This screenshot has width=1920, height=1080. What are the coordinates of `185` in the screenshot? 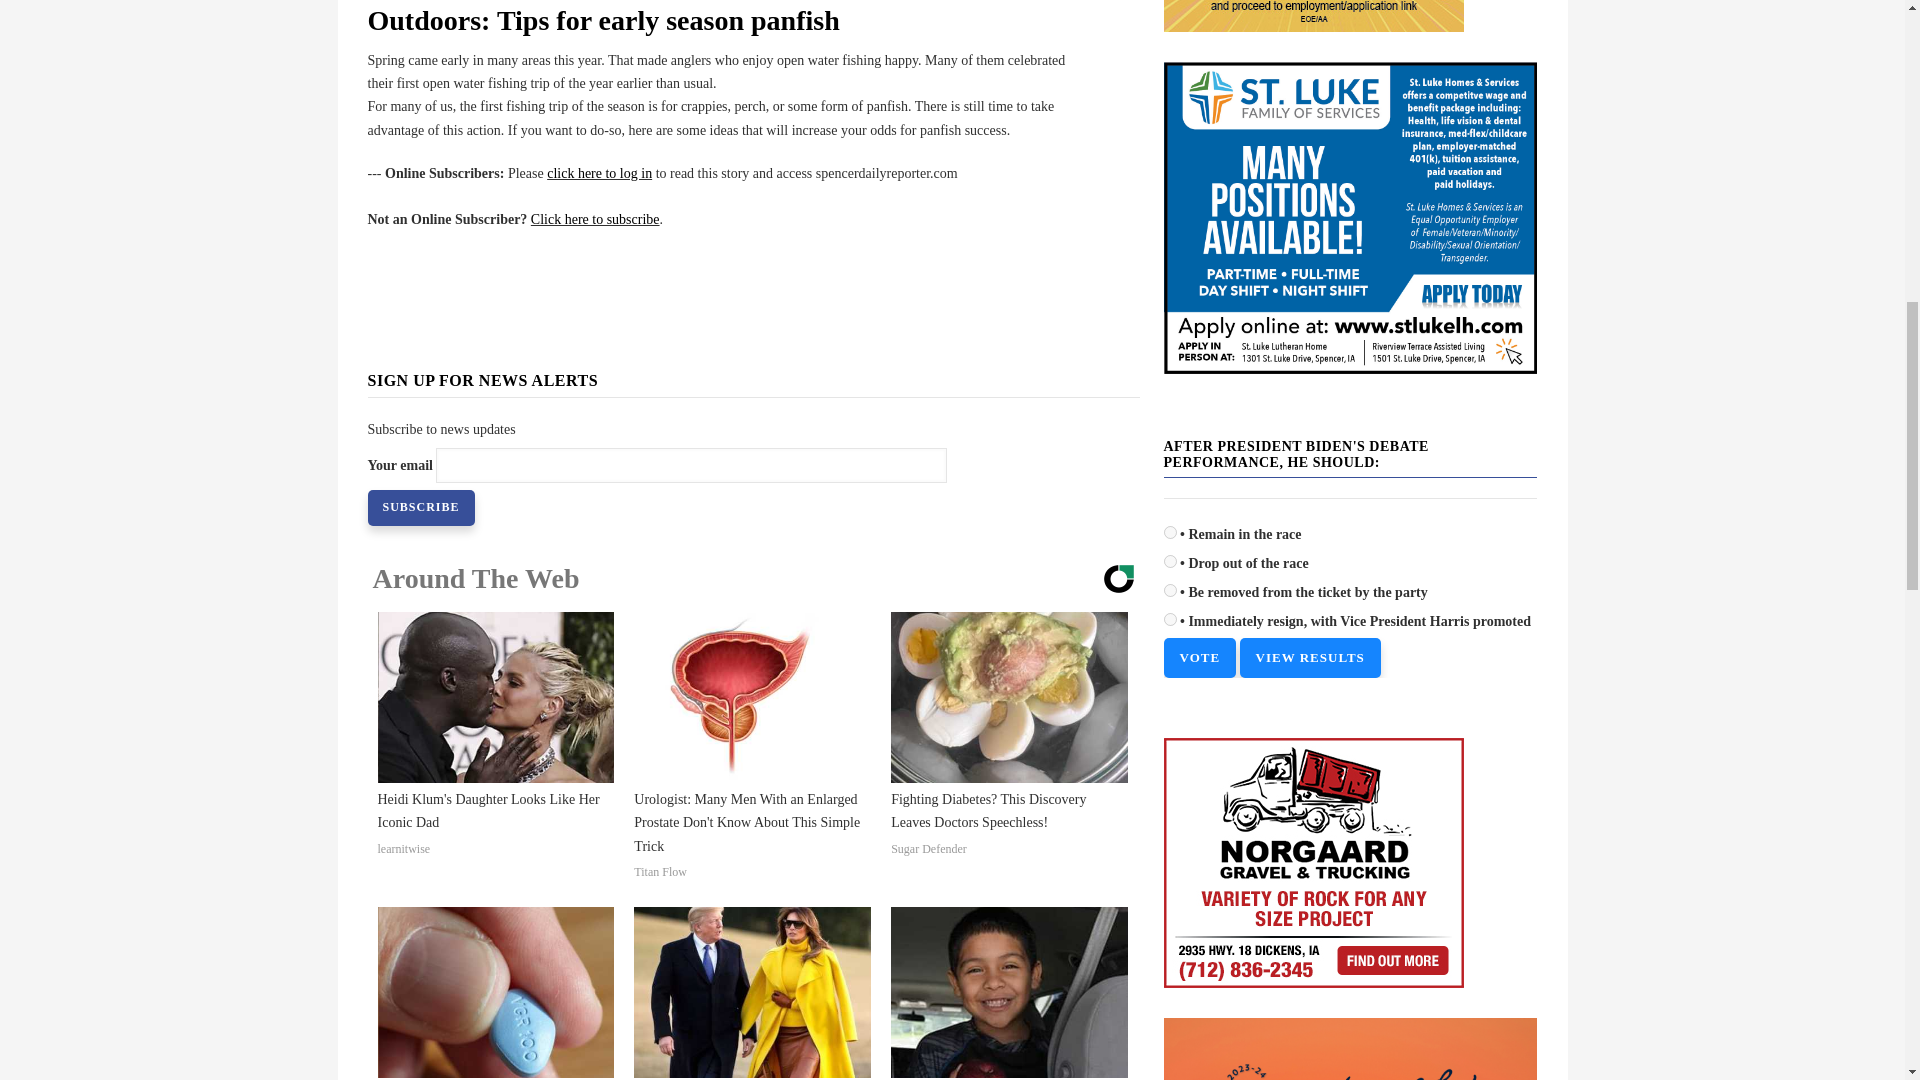 It's located at (1170, 562).